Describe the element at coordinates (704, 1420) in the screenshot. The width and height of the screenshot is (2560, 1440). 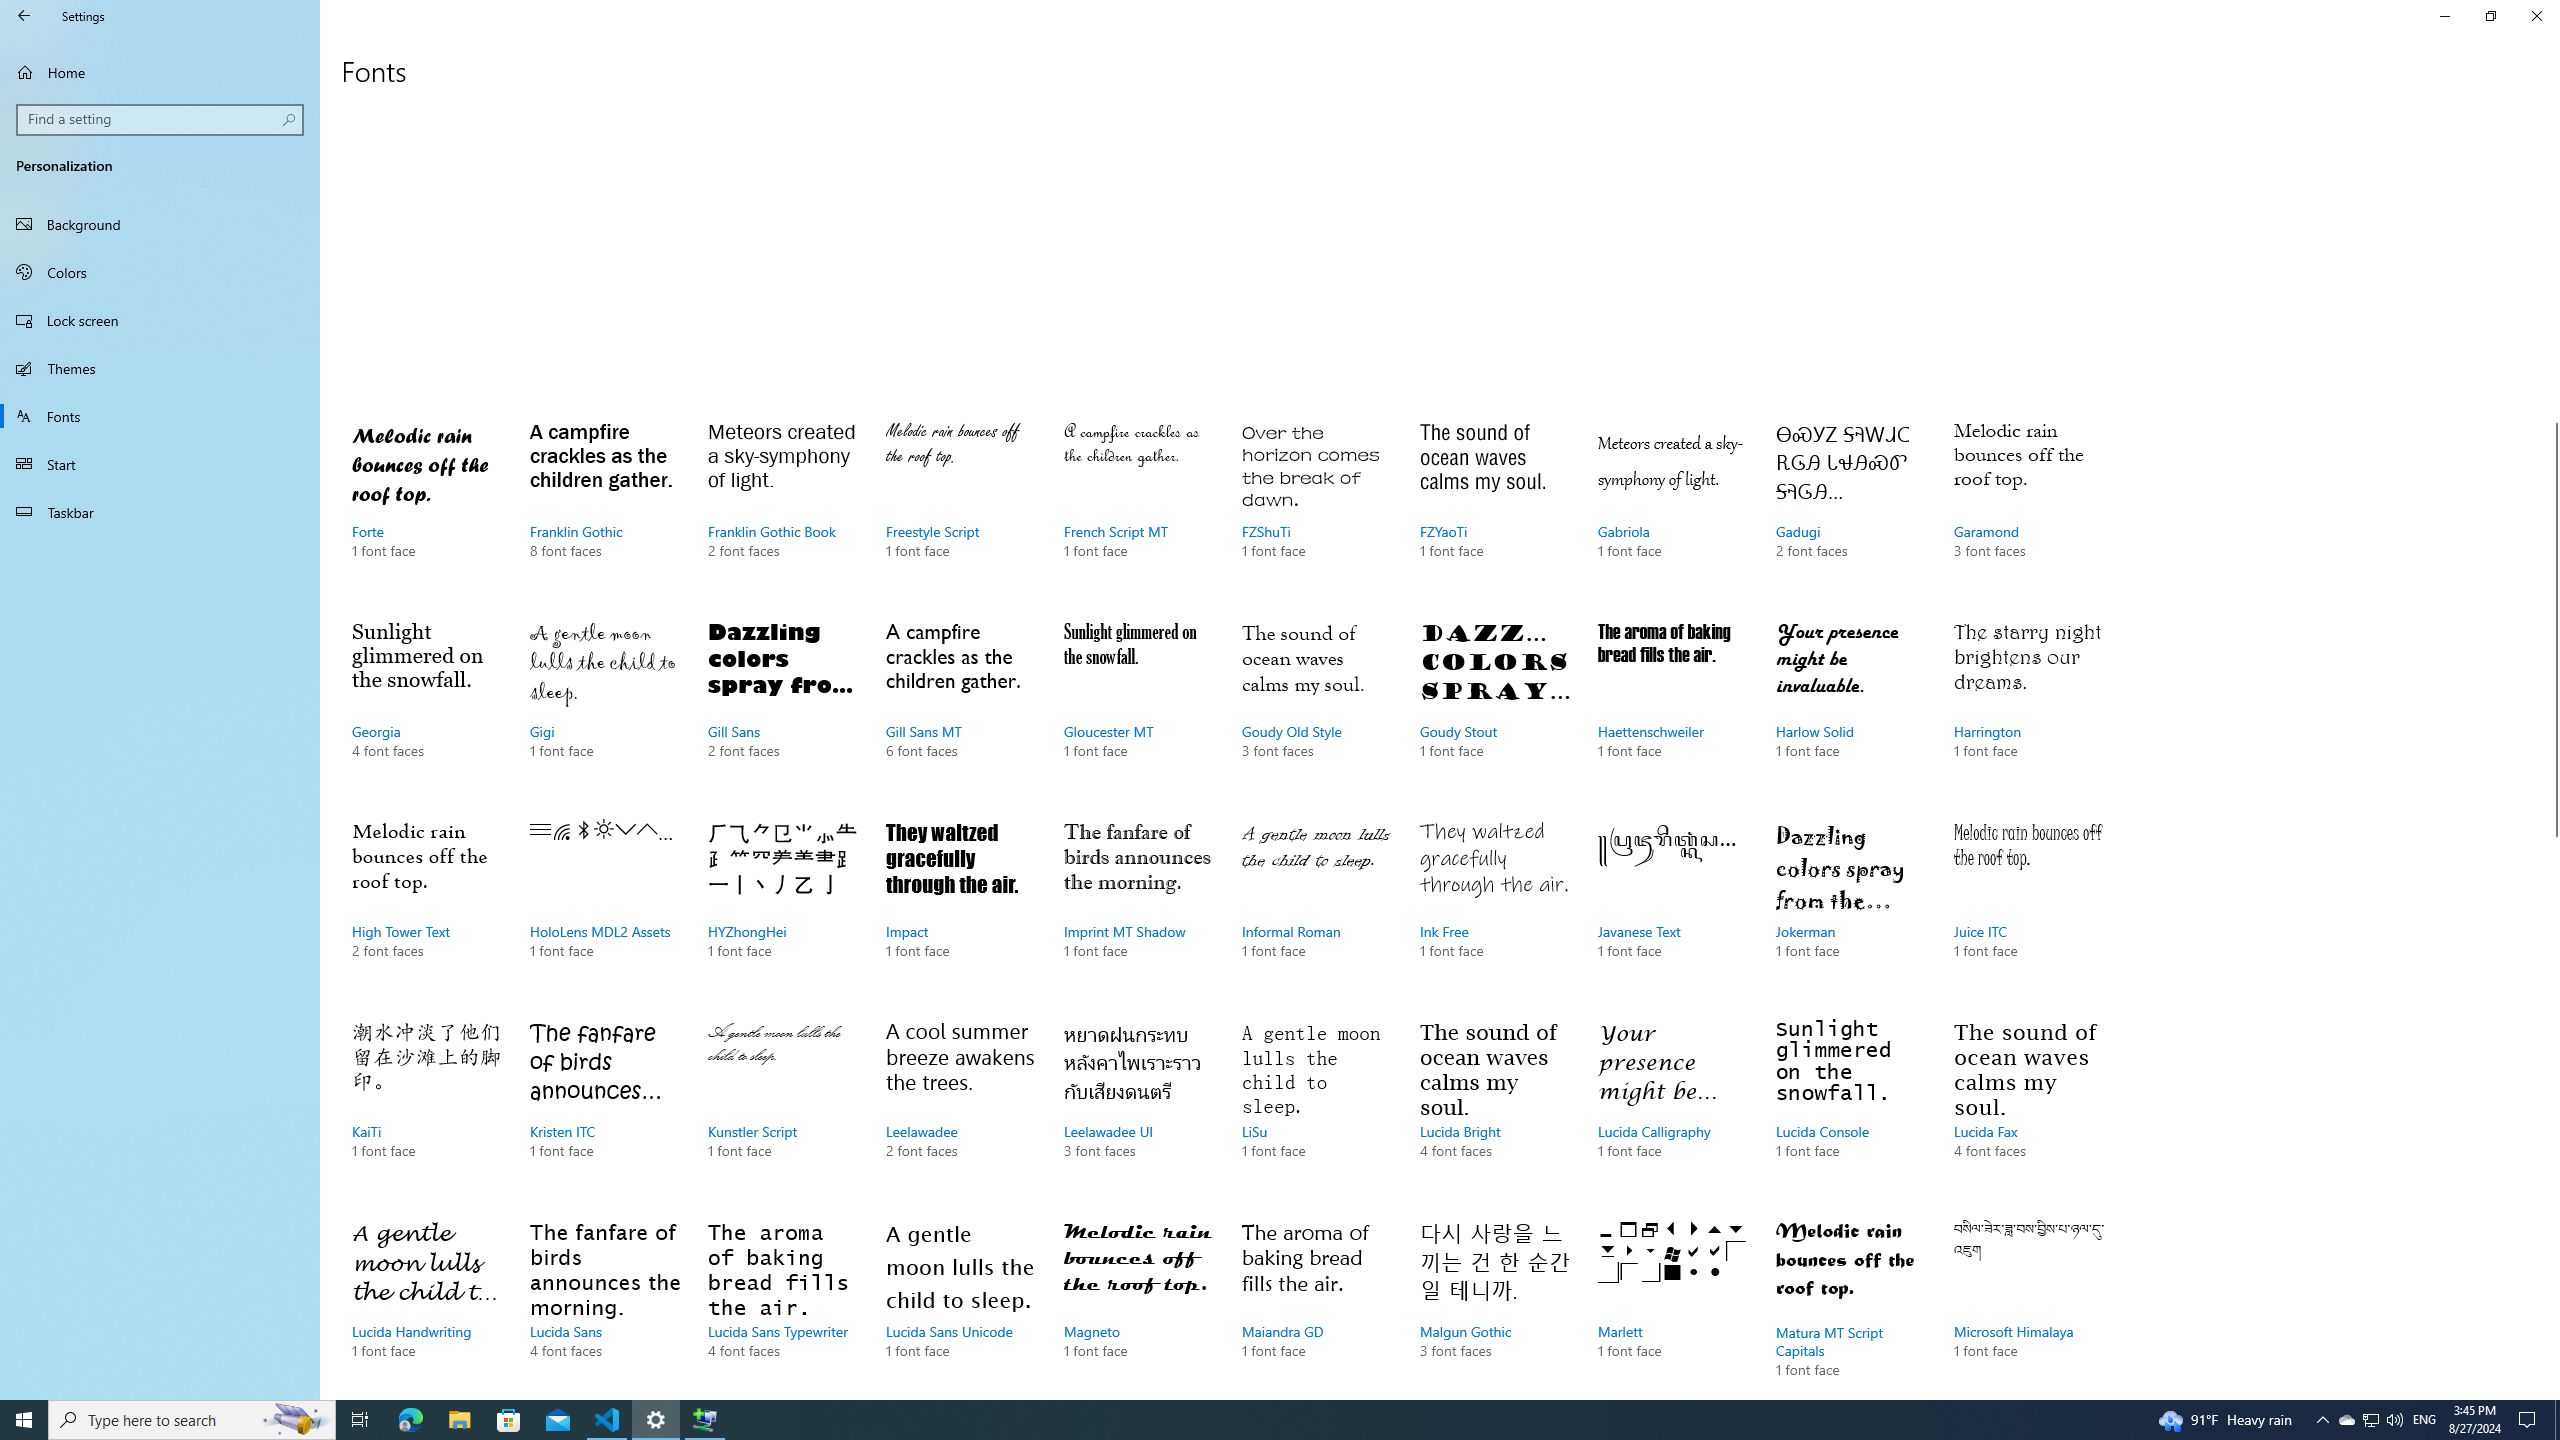
I see `Extensible Wizards Host Process - 1 running window` at that location.